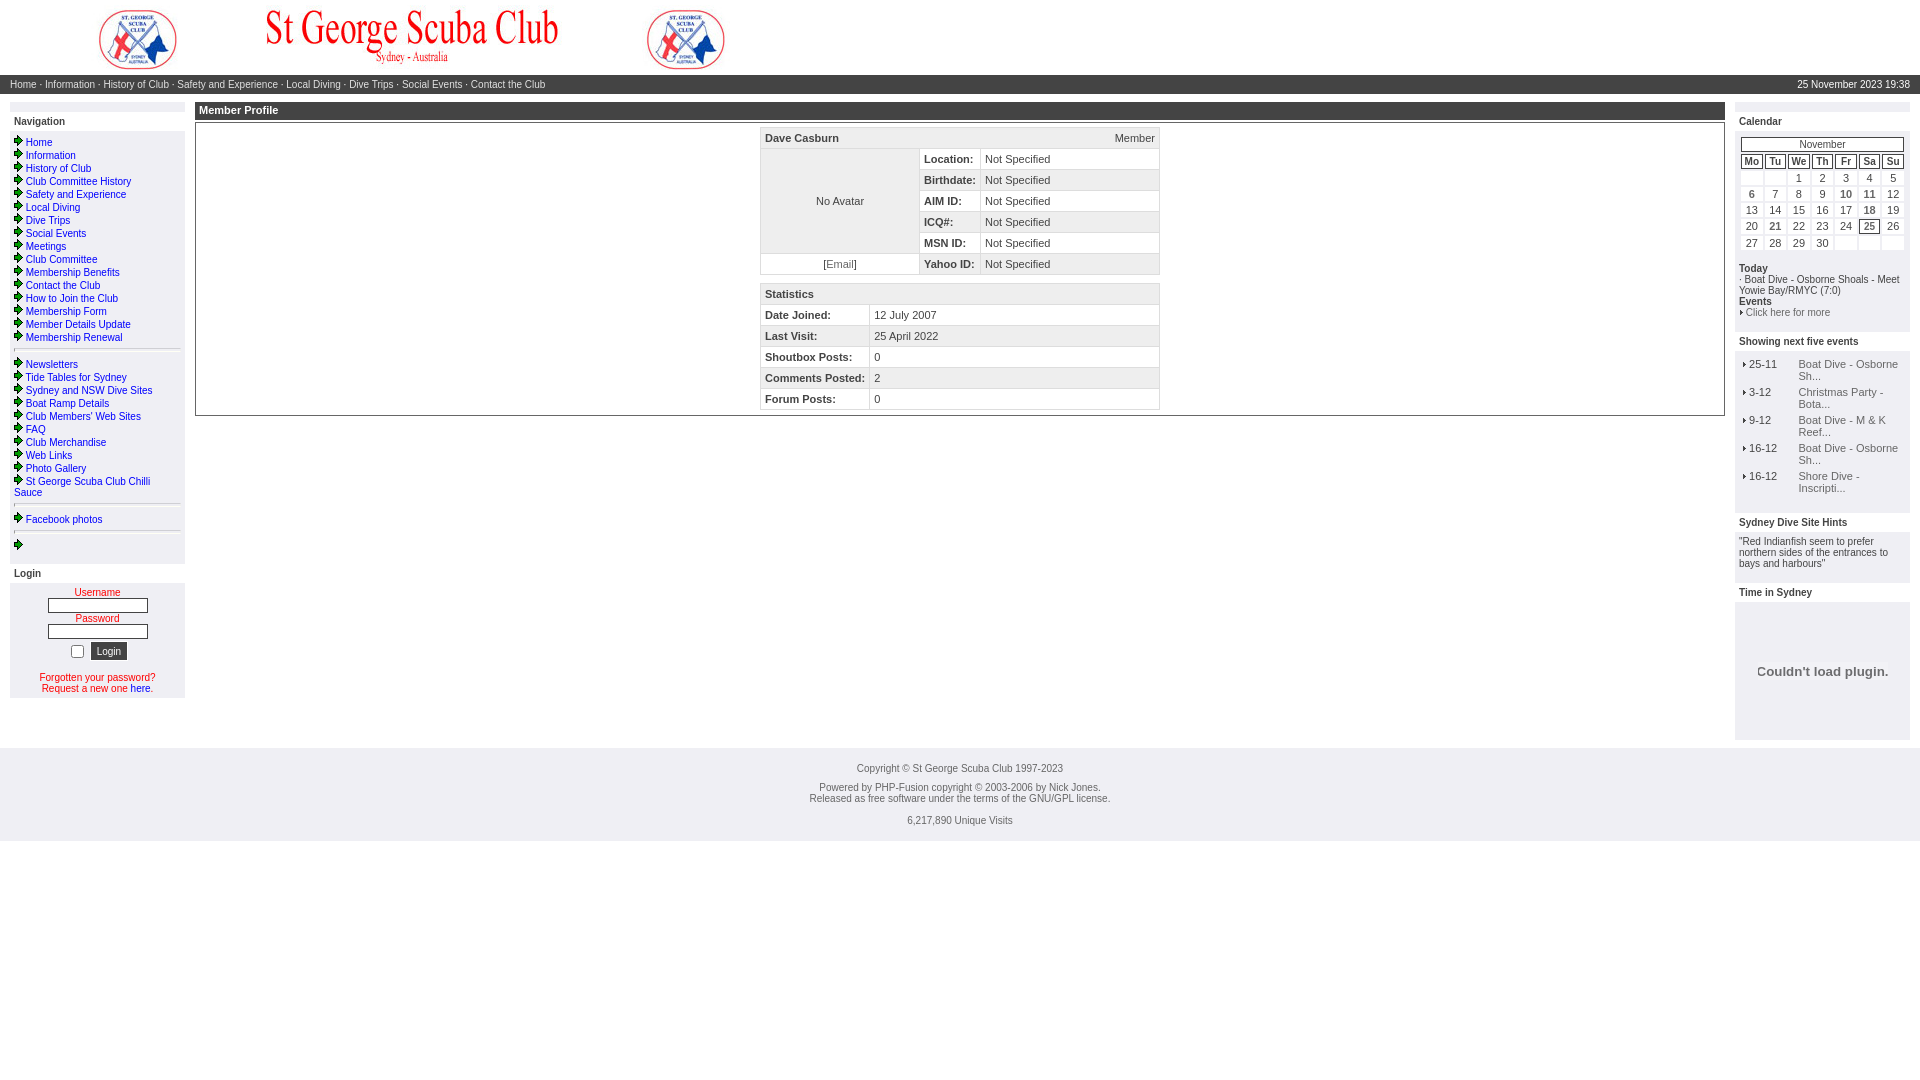  What do you see at coordinates (46, 246) in the screenshot?
I see `Meetings` at bounding box center [46, 246].